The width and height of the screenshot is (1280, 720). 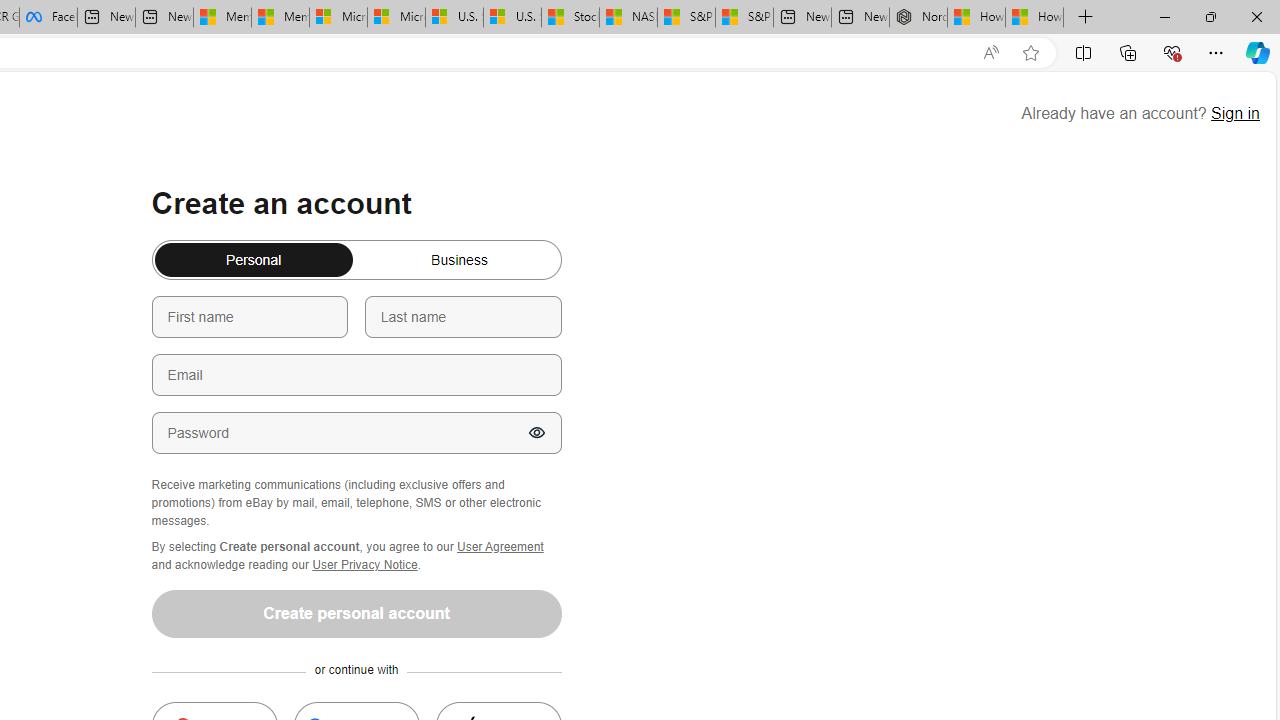 What do you see at coordinates (250, 316) in the screenshot?
I see `First name` at bounding box center [250, 316].